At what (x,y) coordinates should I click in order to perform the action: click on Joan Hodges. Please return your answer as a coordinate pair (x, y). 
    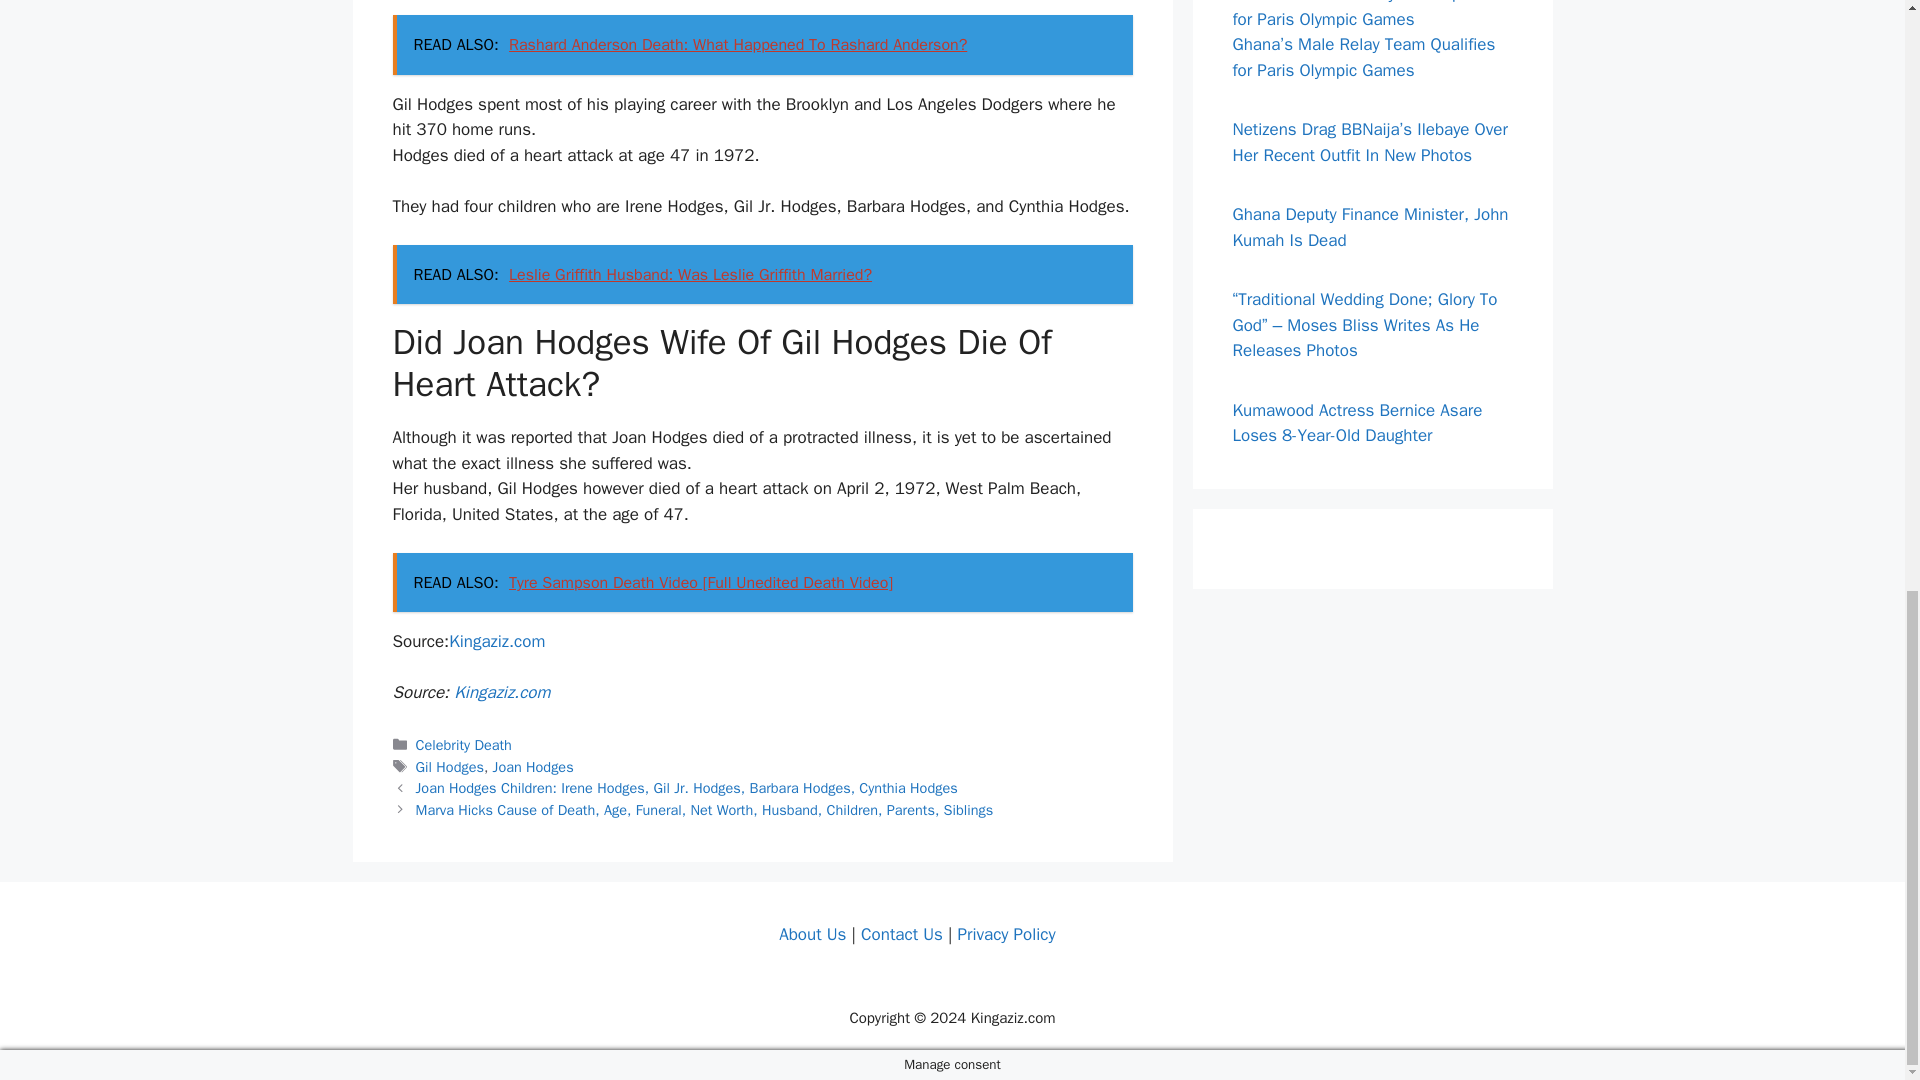
    Looking at the image, I should click on (534, 767).